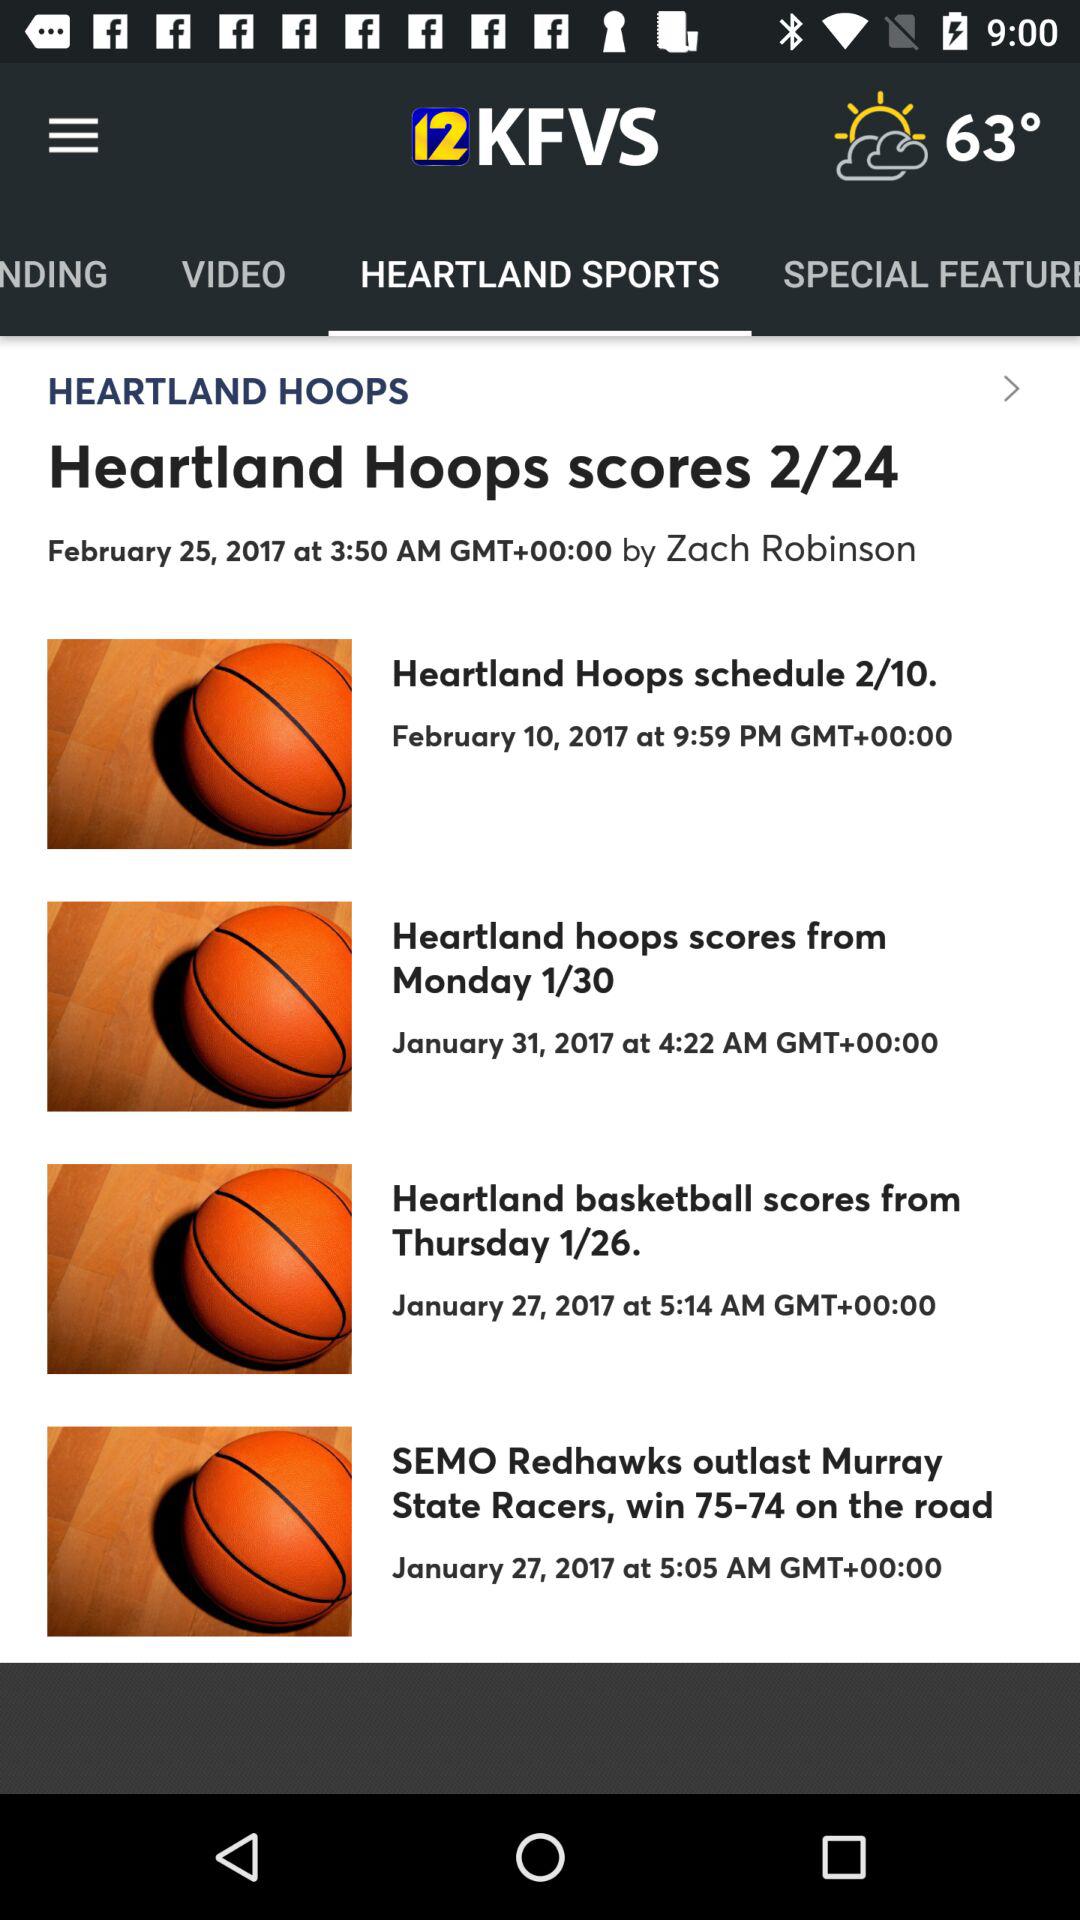  I want to click on temperature, so click(880, 136).